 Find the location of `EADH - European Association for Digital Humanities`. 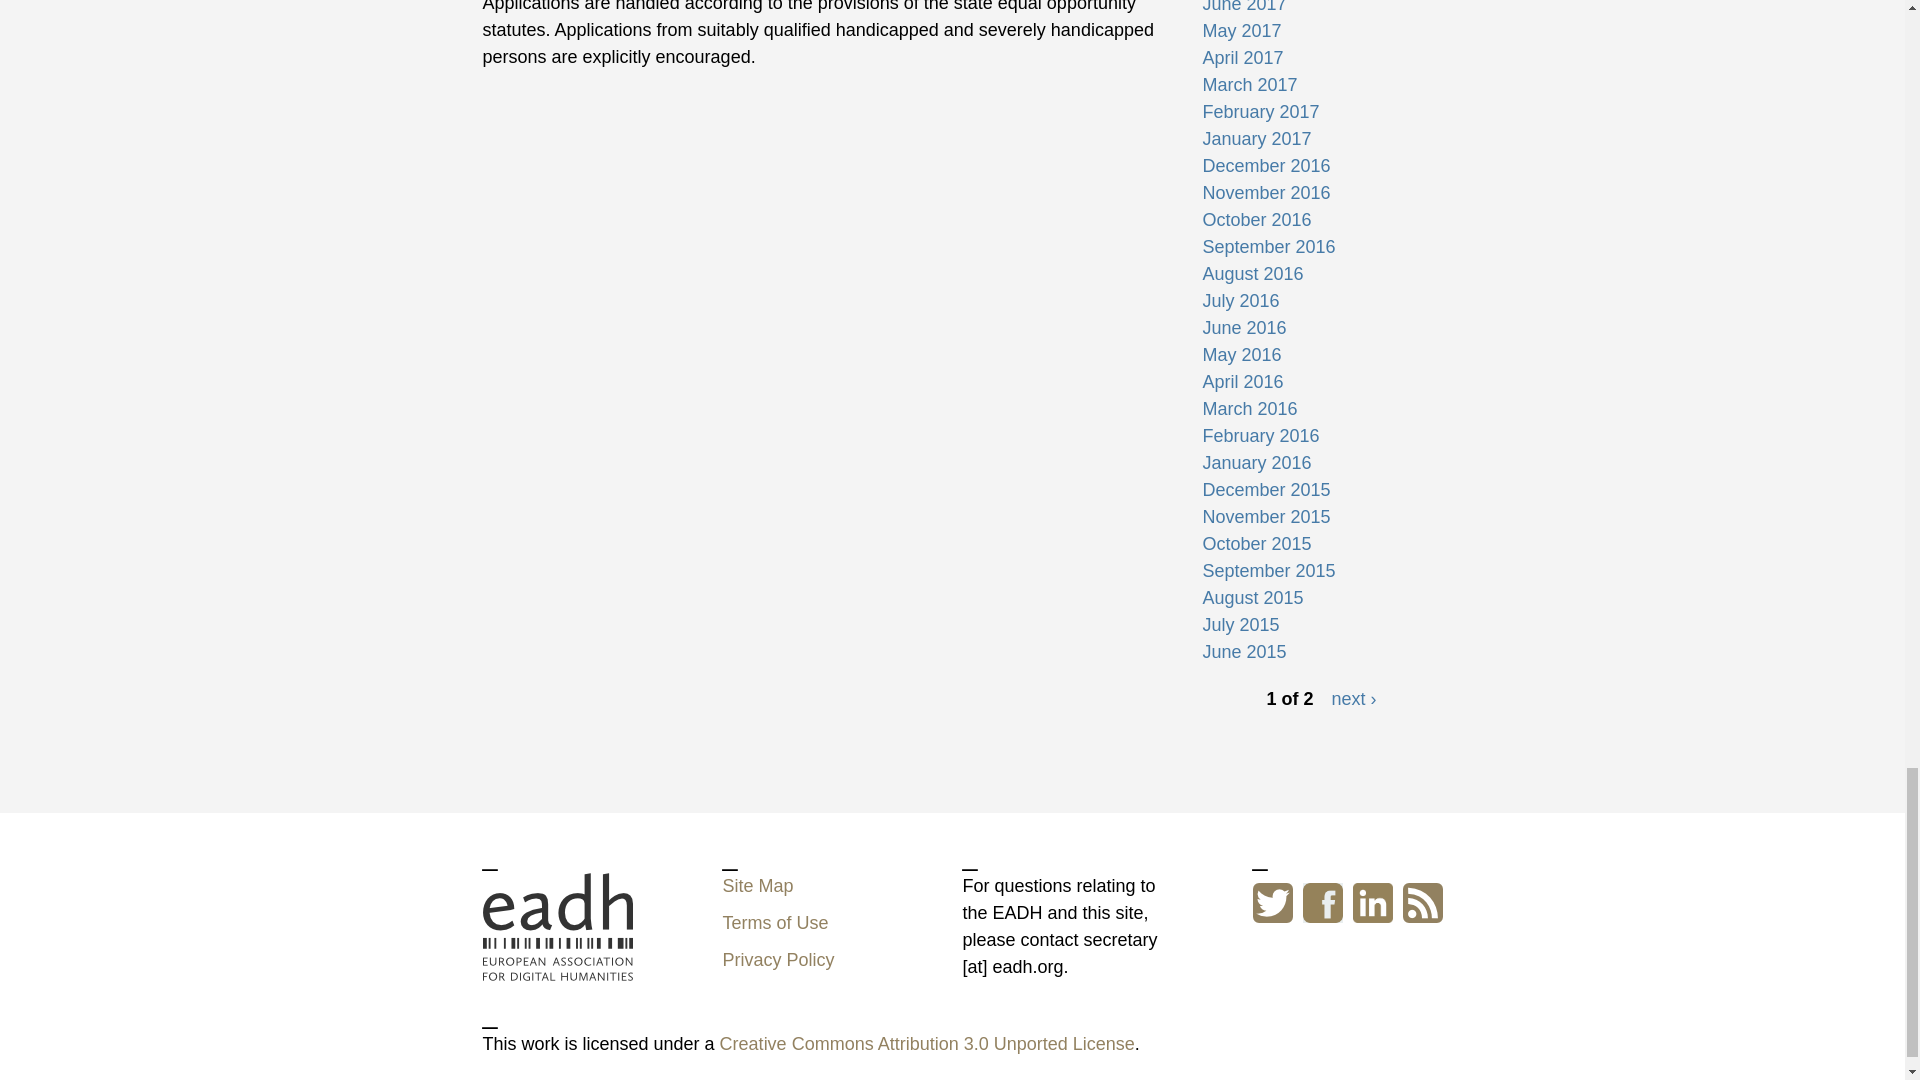

EADH - European Association for Digital Humanities is located at coordinates (556, 926).